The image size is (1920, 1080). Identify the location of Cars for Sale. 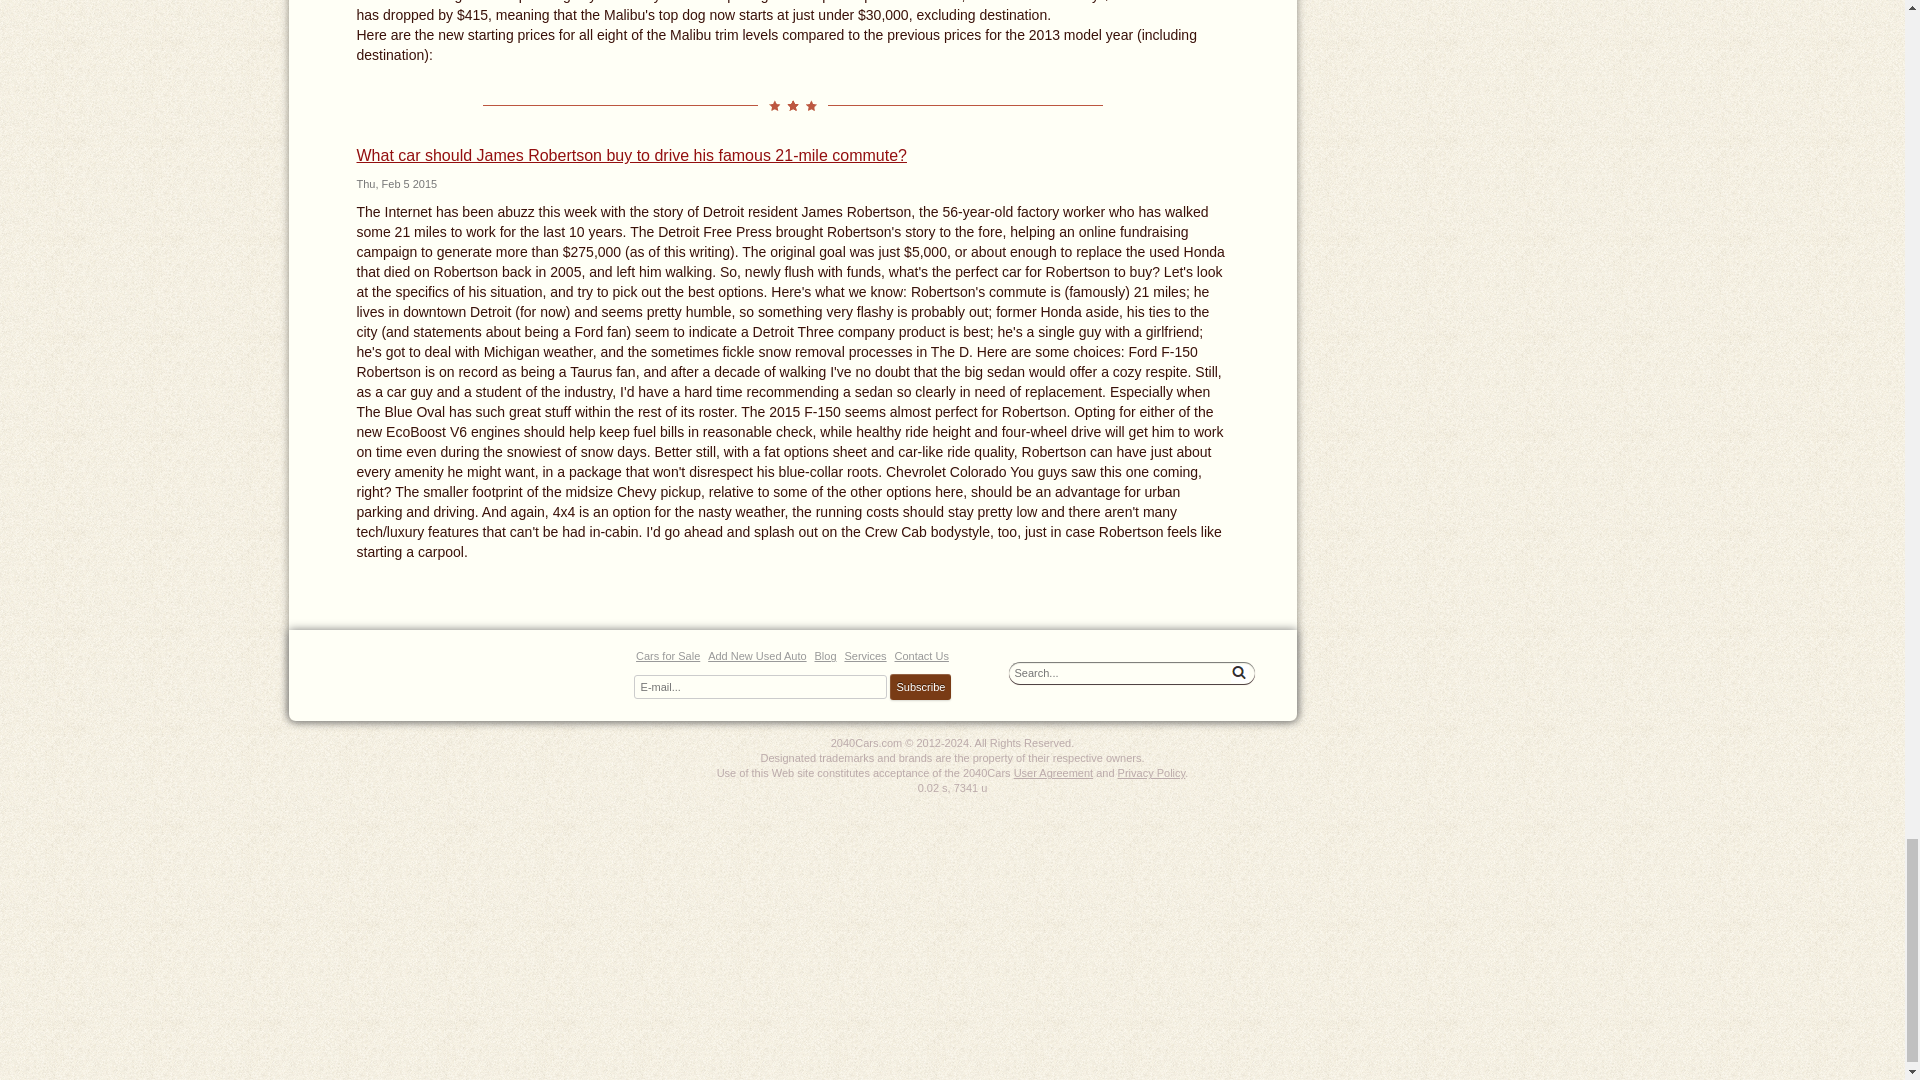
(668, 656).